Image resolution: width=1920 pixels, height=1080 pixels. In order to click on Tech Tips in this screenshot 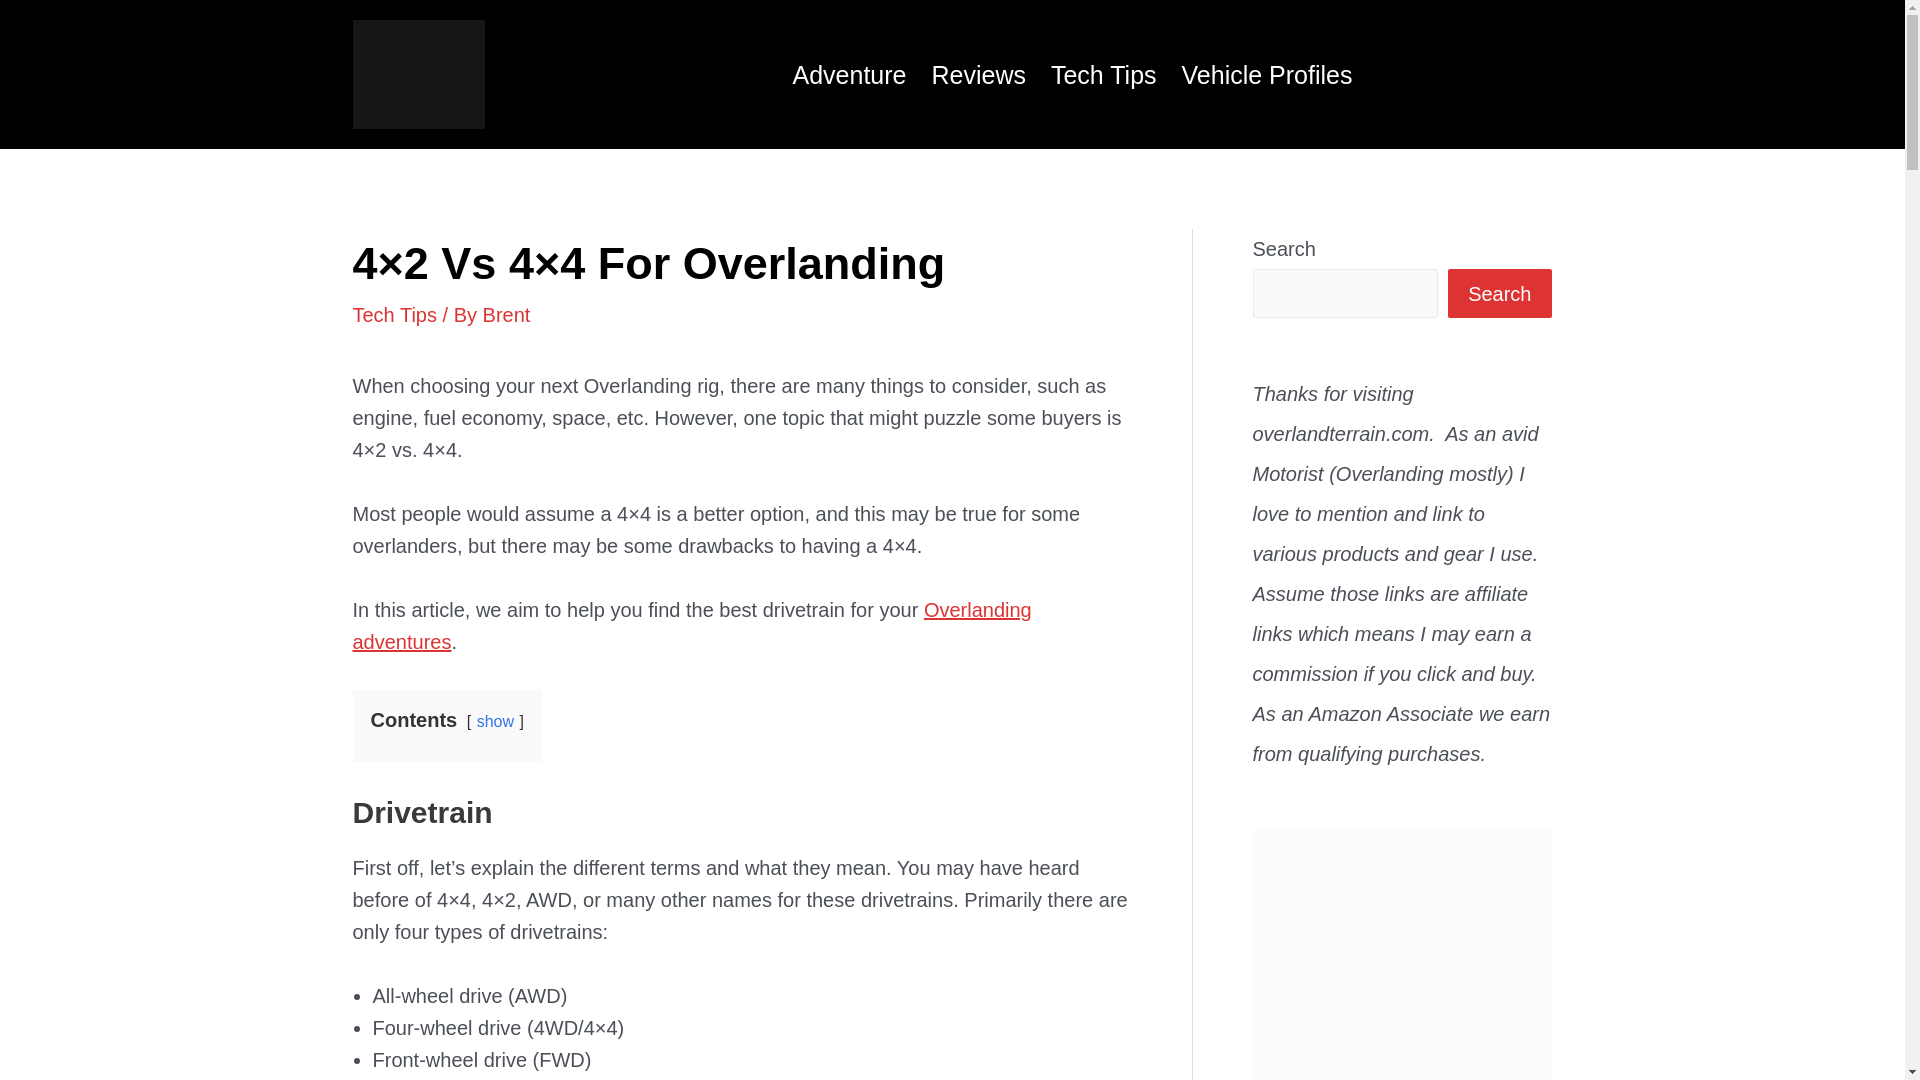, I will do `click(1091, 74)`.